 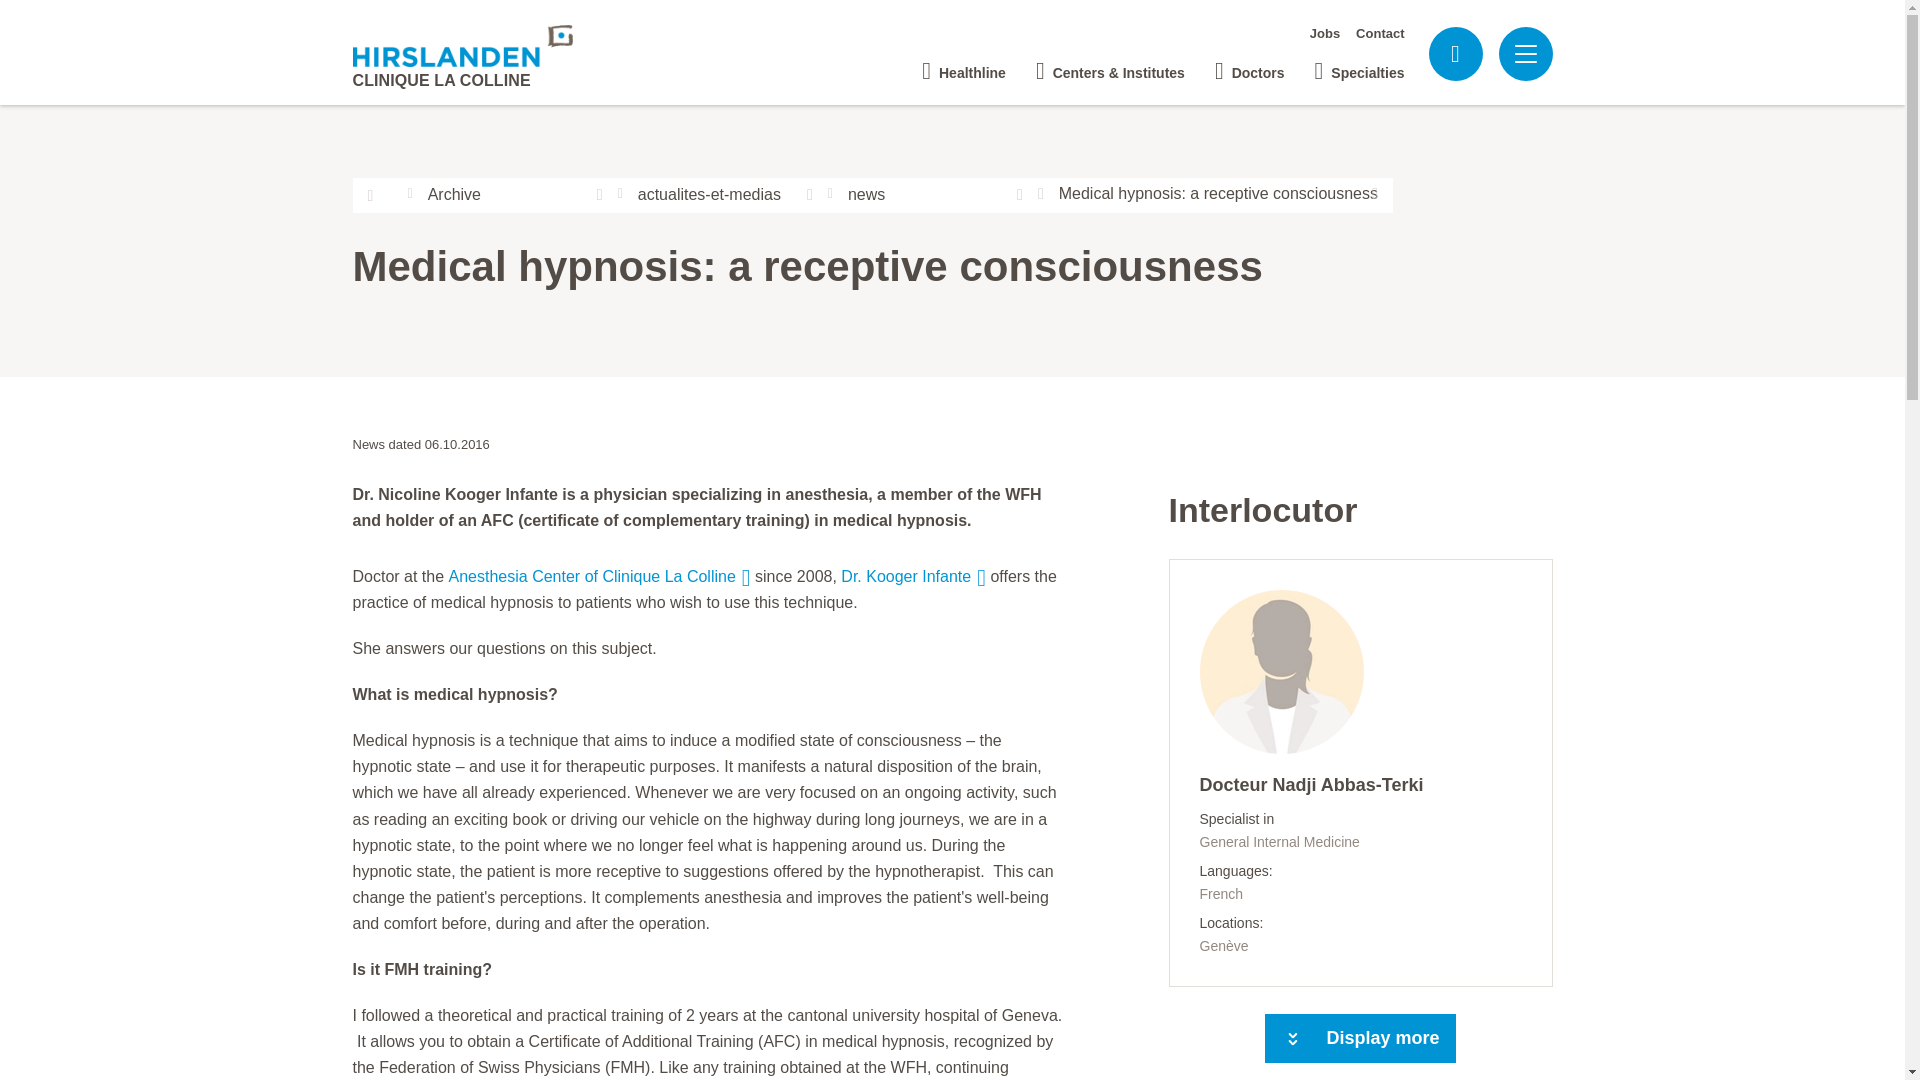 I want to click on Menu, so click(x=1524, y=54).